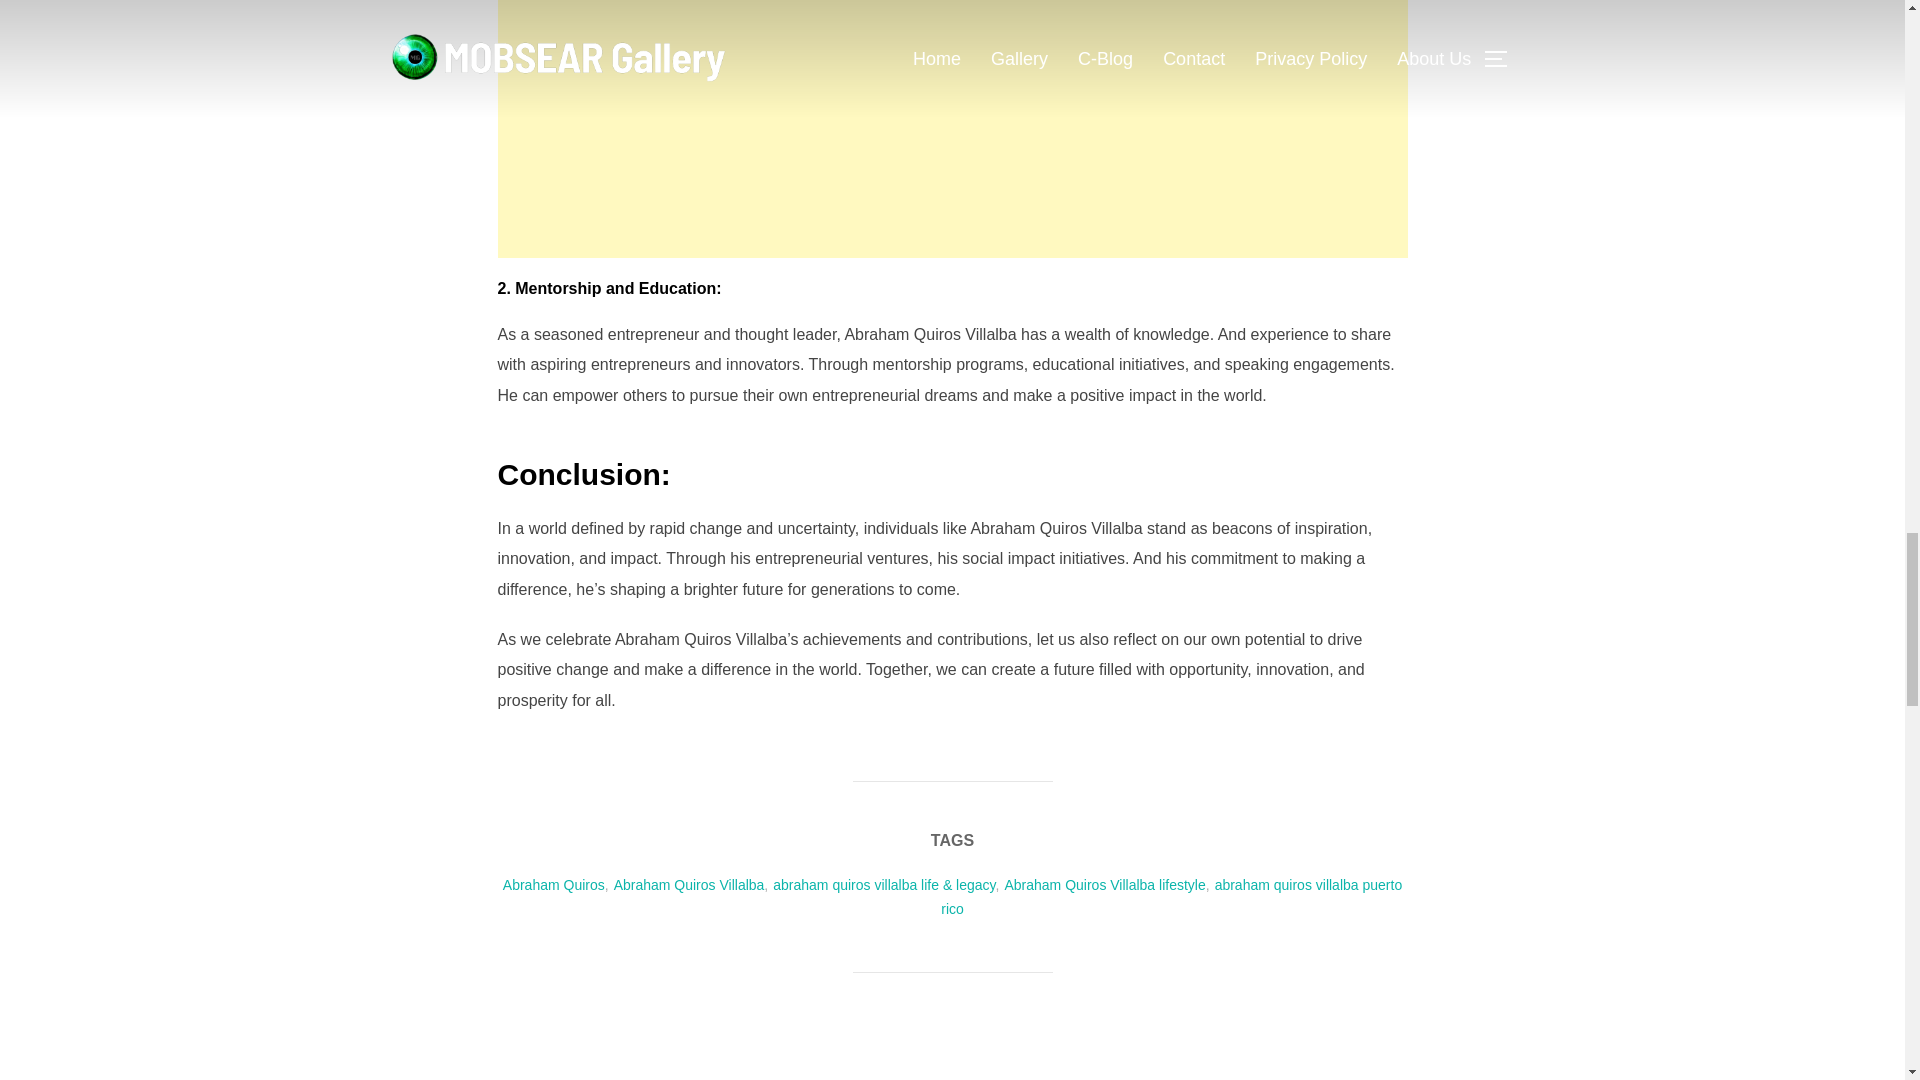  Describe the element at coordinates (554, 884) in the screenshot. I see `Abraham Quiros` at that location.